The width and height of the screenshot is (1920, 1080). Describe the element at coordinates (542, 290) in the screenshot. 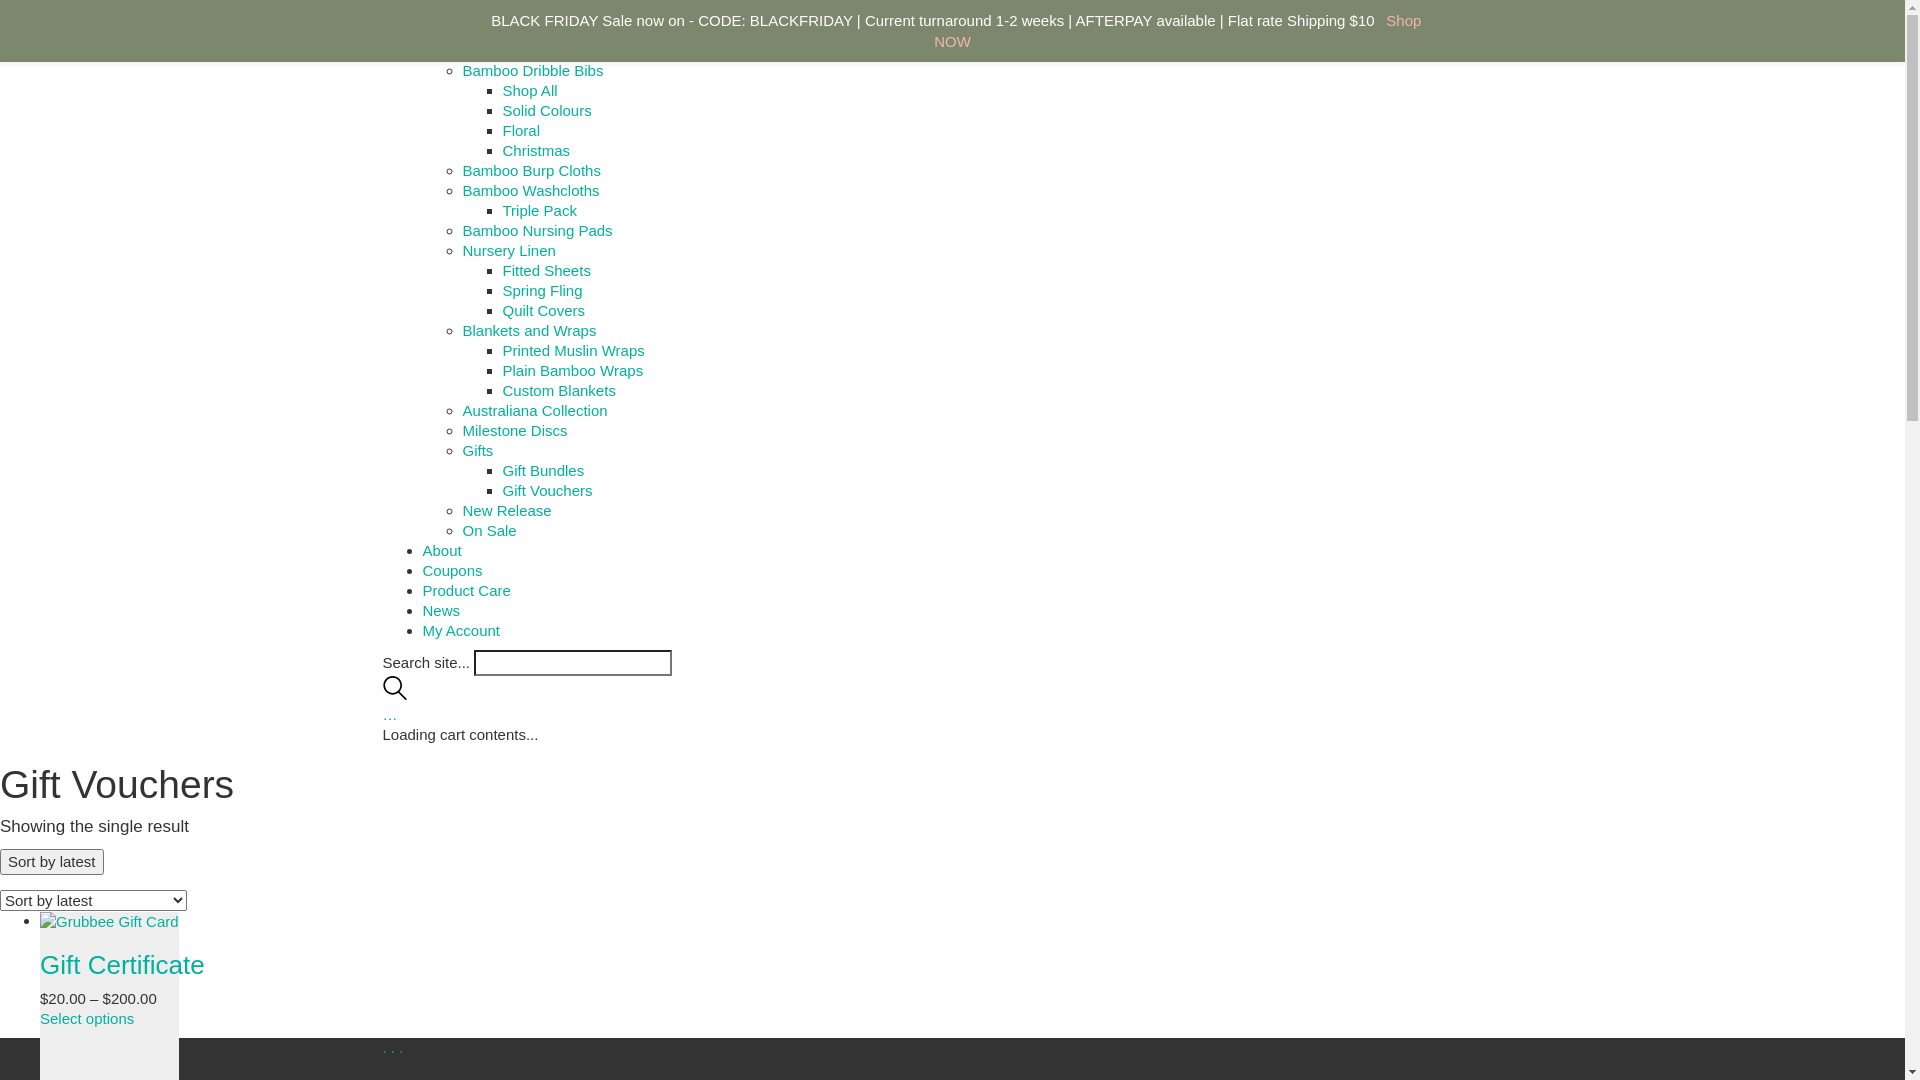

I see `Spring Fling` at that location.